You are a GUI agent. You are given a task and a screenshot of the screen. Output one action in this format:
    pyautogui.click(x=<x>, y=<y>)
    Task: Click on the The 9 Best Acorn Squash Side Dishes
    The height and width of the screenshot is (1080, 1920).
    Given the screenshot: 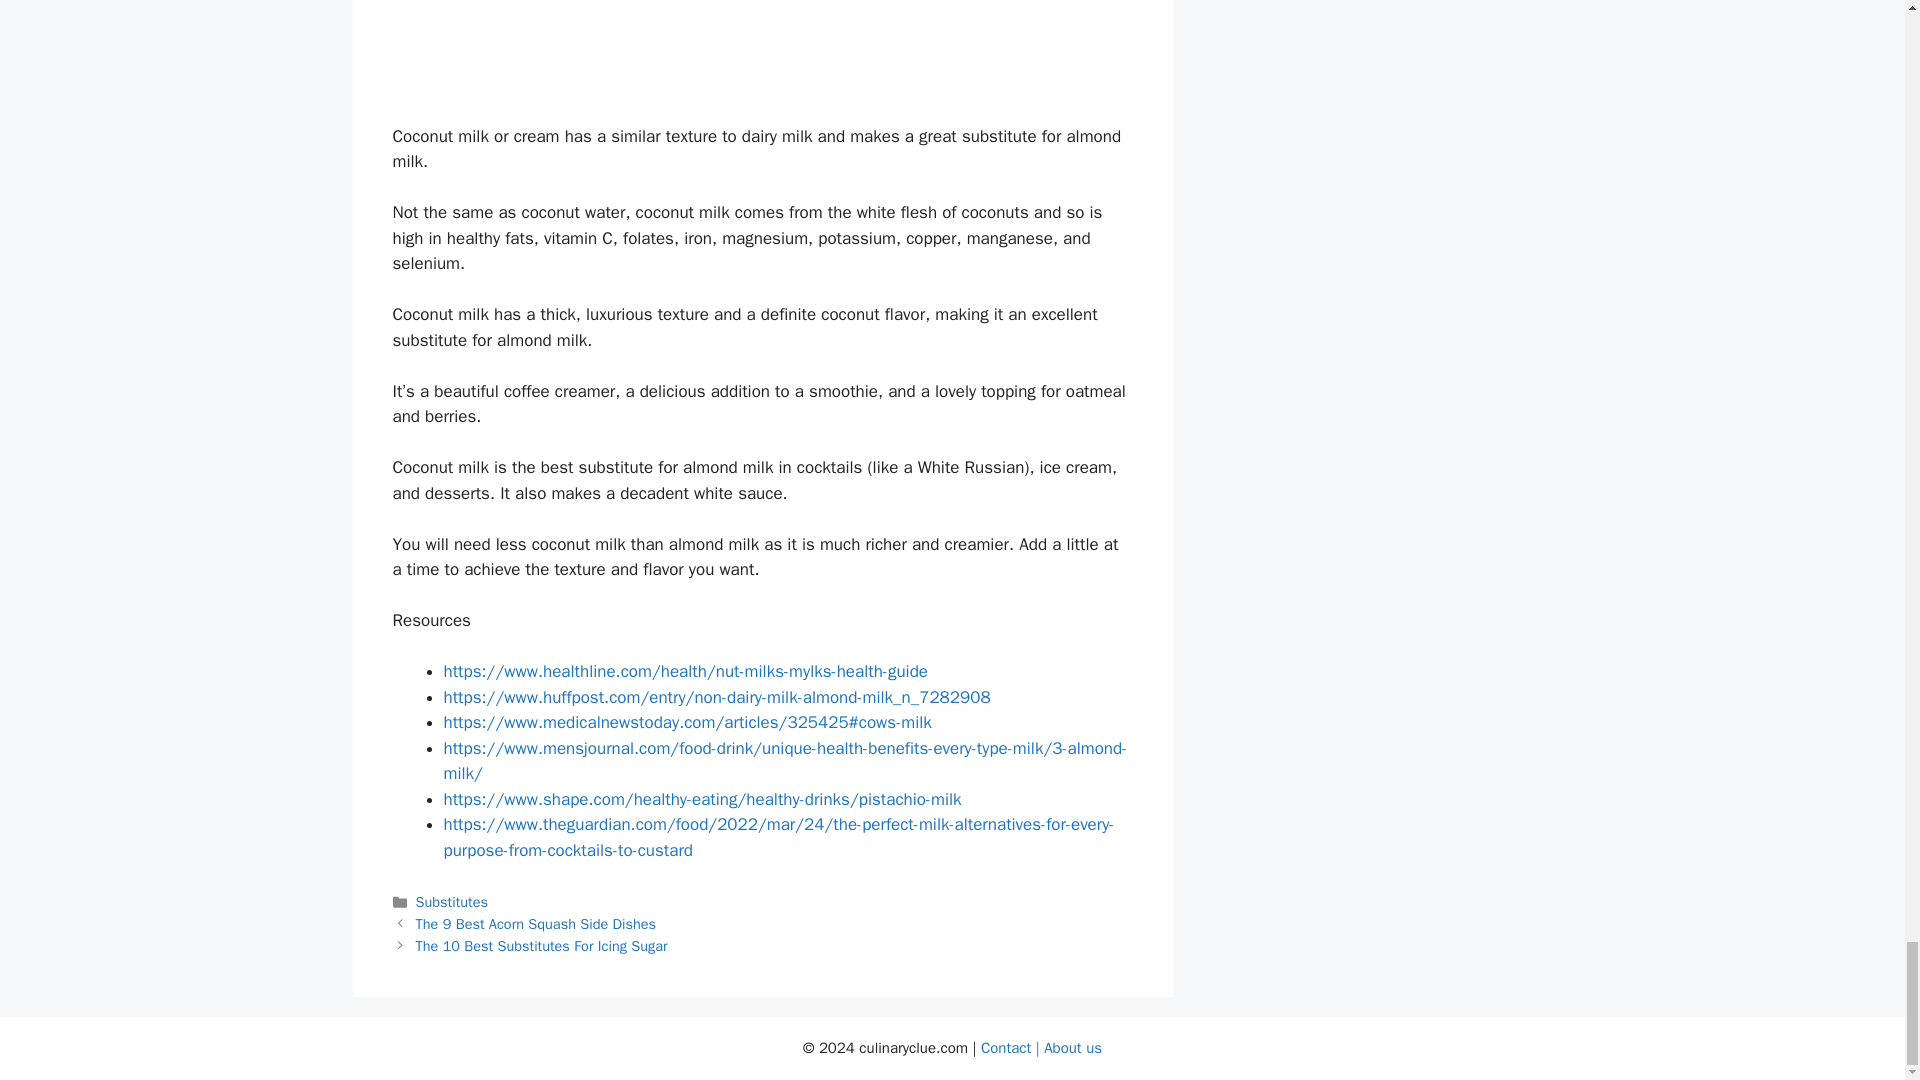 What is the action you would take?
    pyautogui.click(x=536, y=924)
    